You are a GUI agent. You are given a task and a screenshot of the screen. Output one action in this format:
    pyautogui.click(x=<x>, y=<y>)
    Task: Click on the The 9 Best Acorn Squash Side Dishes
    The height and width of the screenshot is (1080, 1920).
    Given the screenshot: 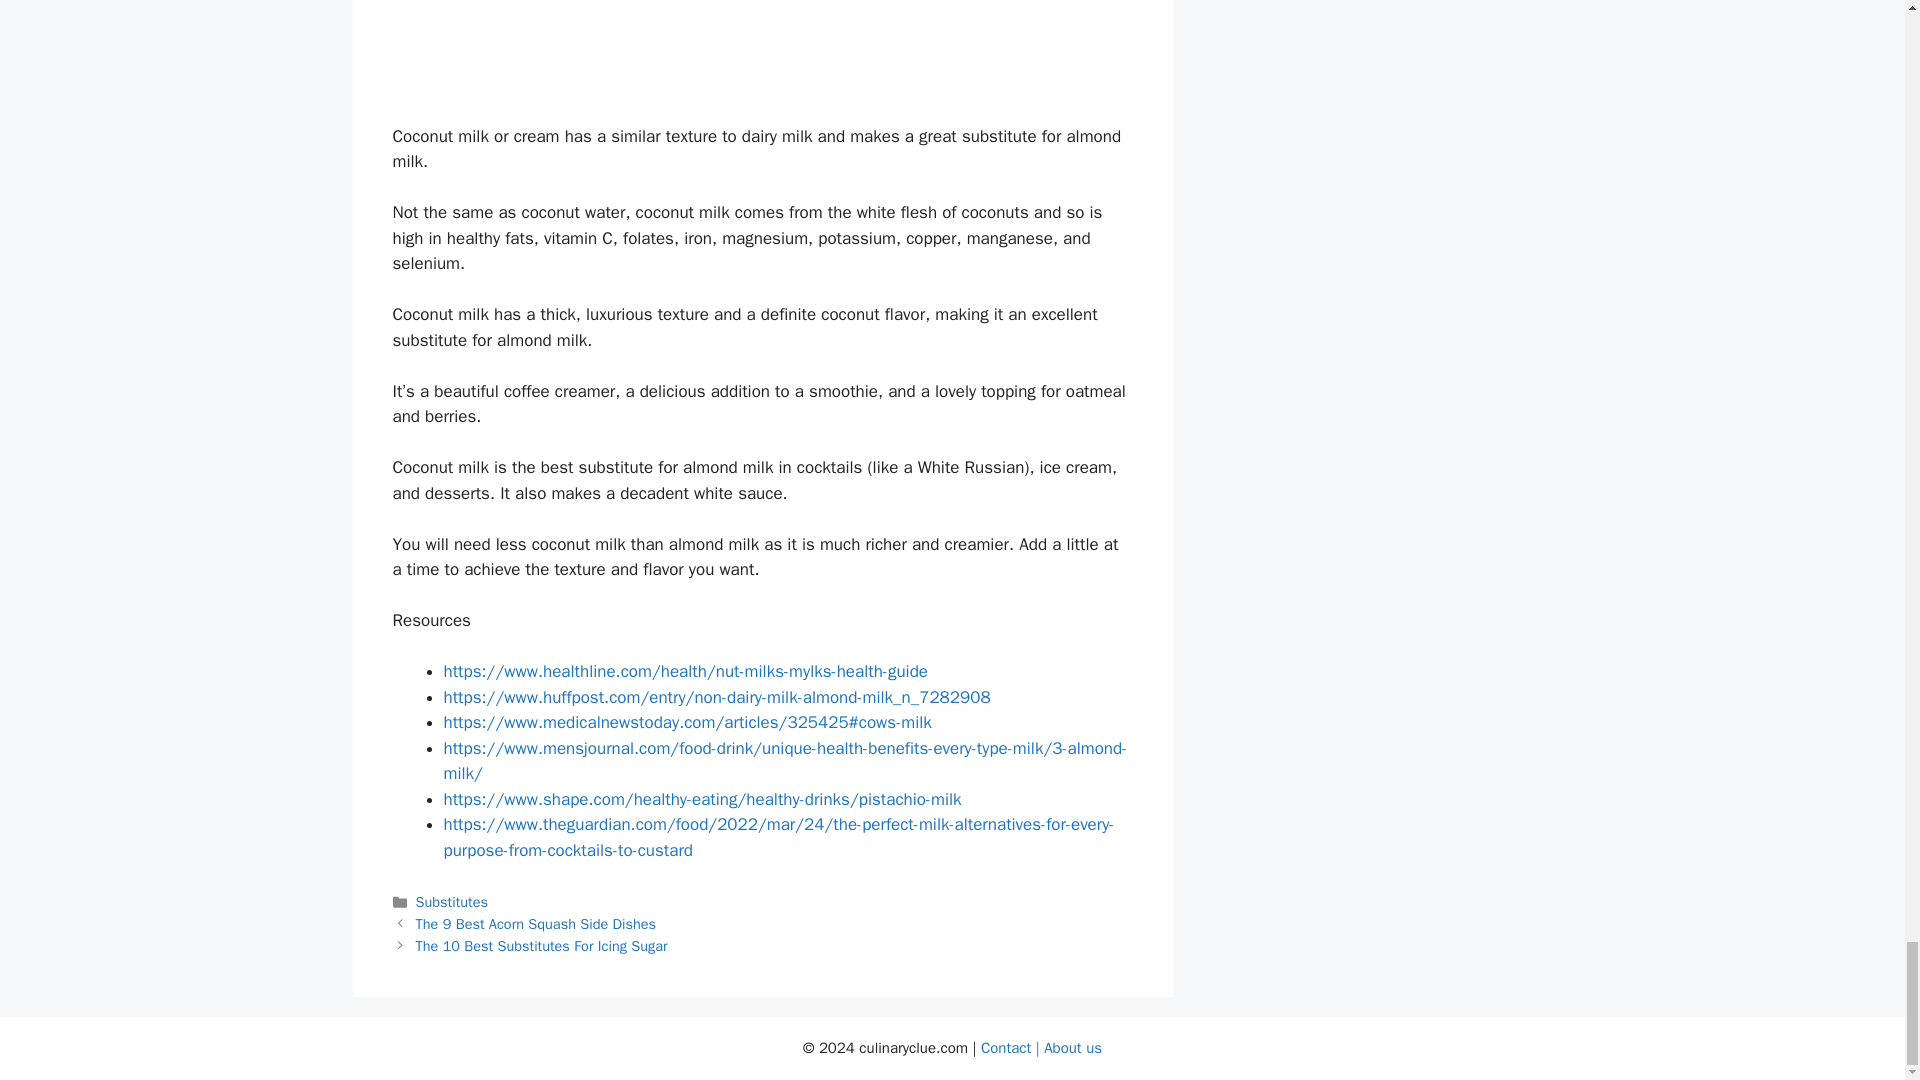 What is the action you would take?
    pyautogui.click(x=536, y=924)
    